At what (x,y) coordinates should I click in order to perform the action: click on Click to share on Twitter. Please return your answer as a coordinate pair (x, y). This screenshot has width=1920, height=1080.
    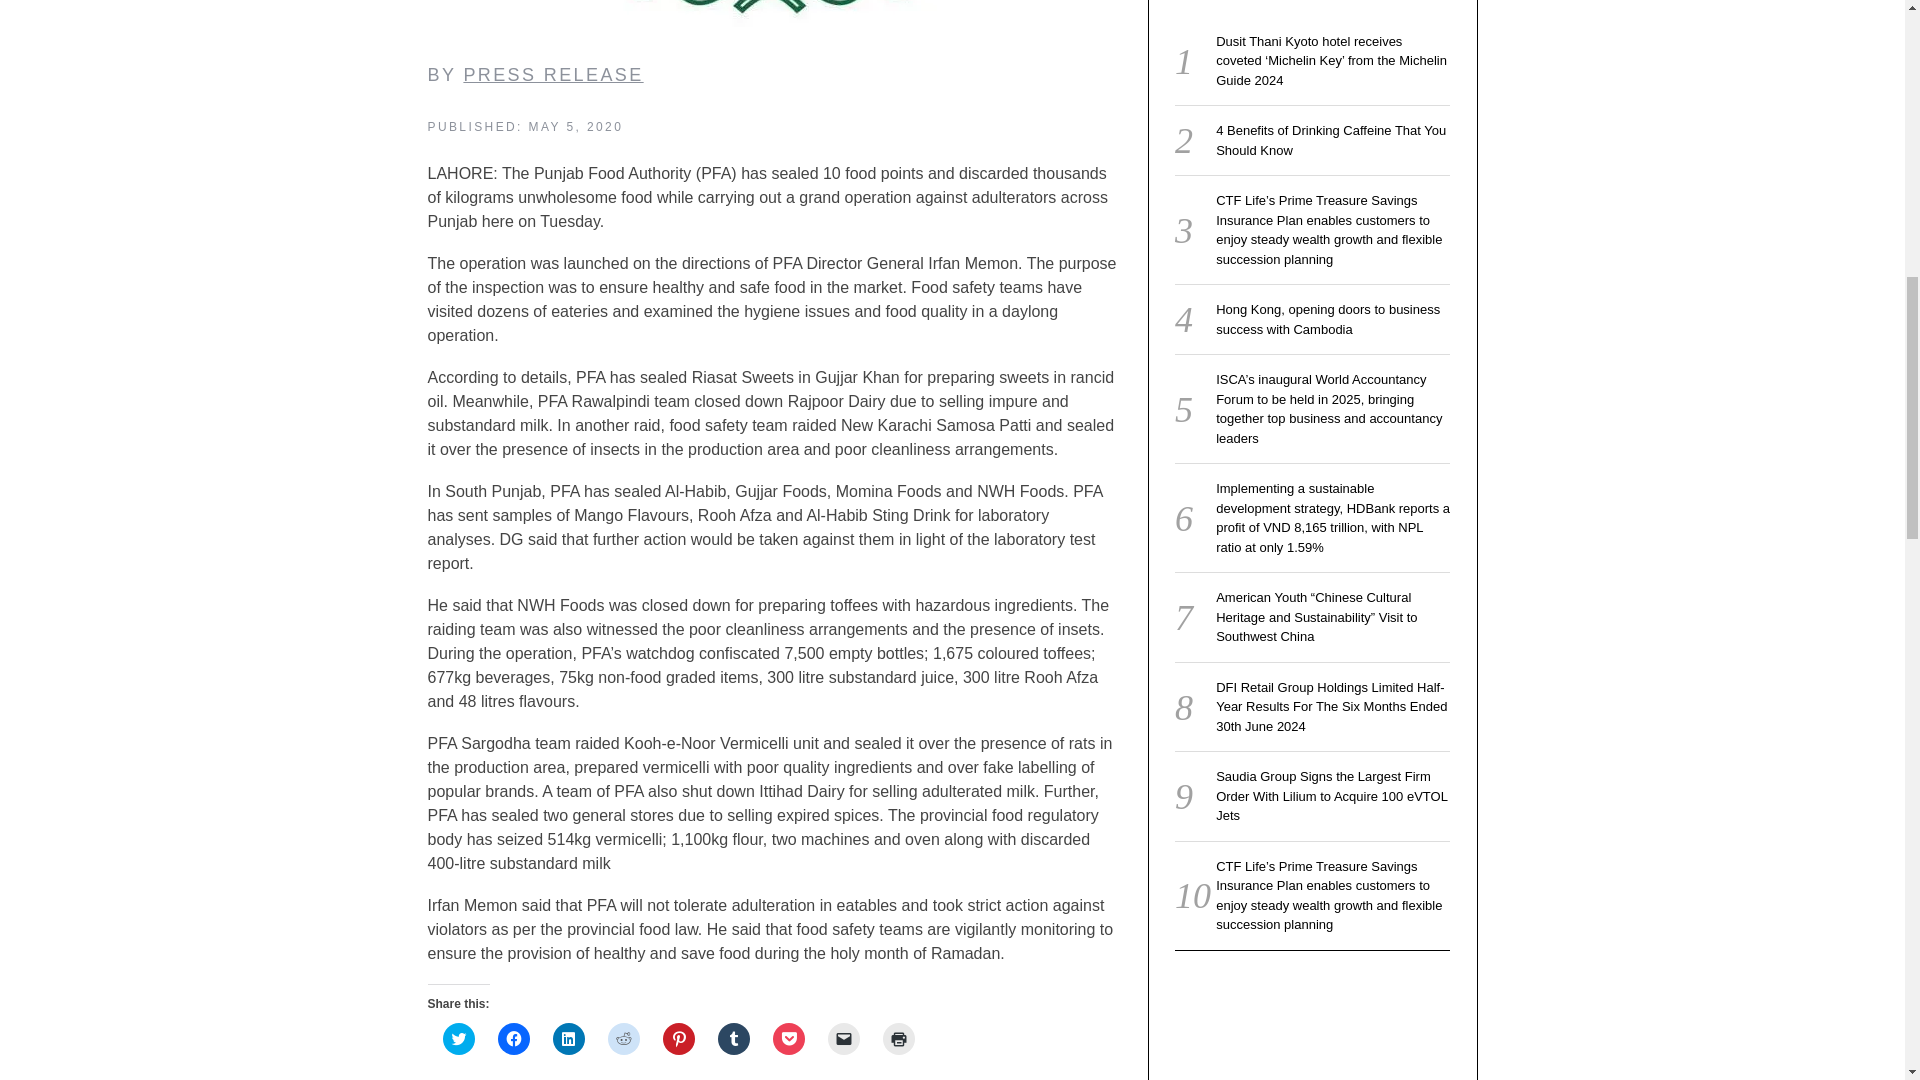
    Looking at the image, I should click on (458, 1038).